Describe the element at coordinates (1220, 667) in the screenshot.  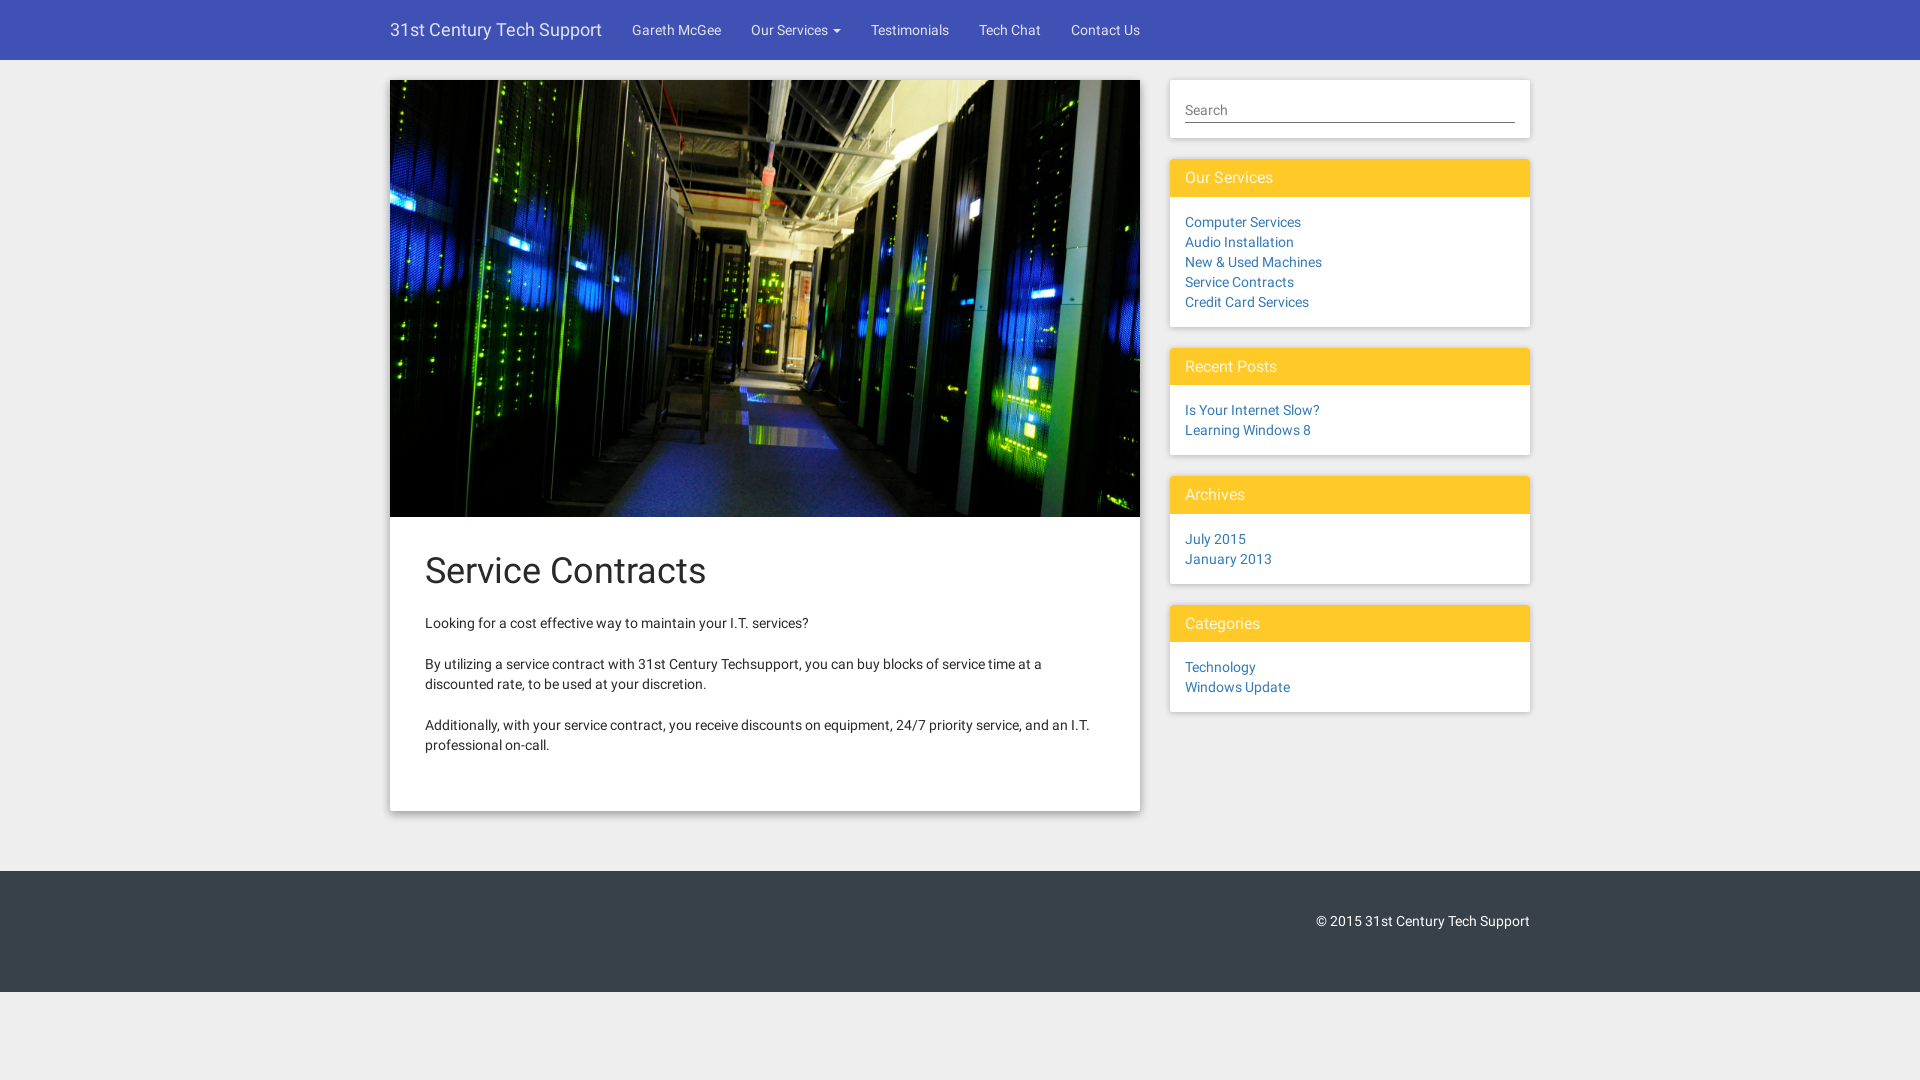
I see `Technology` at that location.